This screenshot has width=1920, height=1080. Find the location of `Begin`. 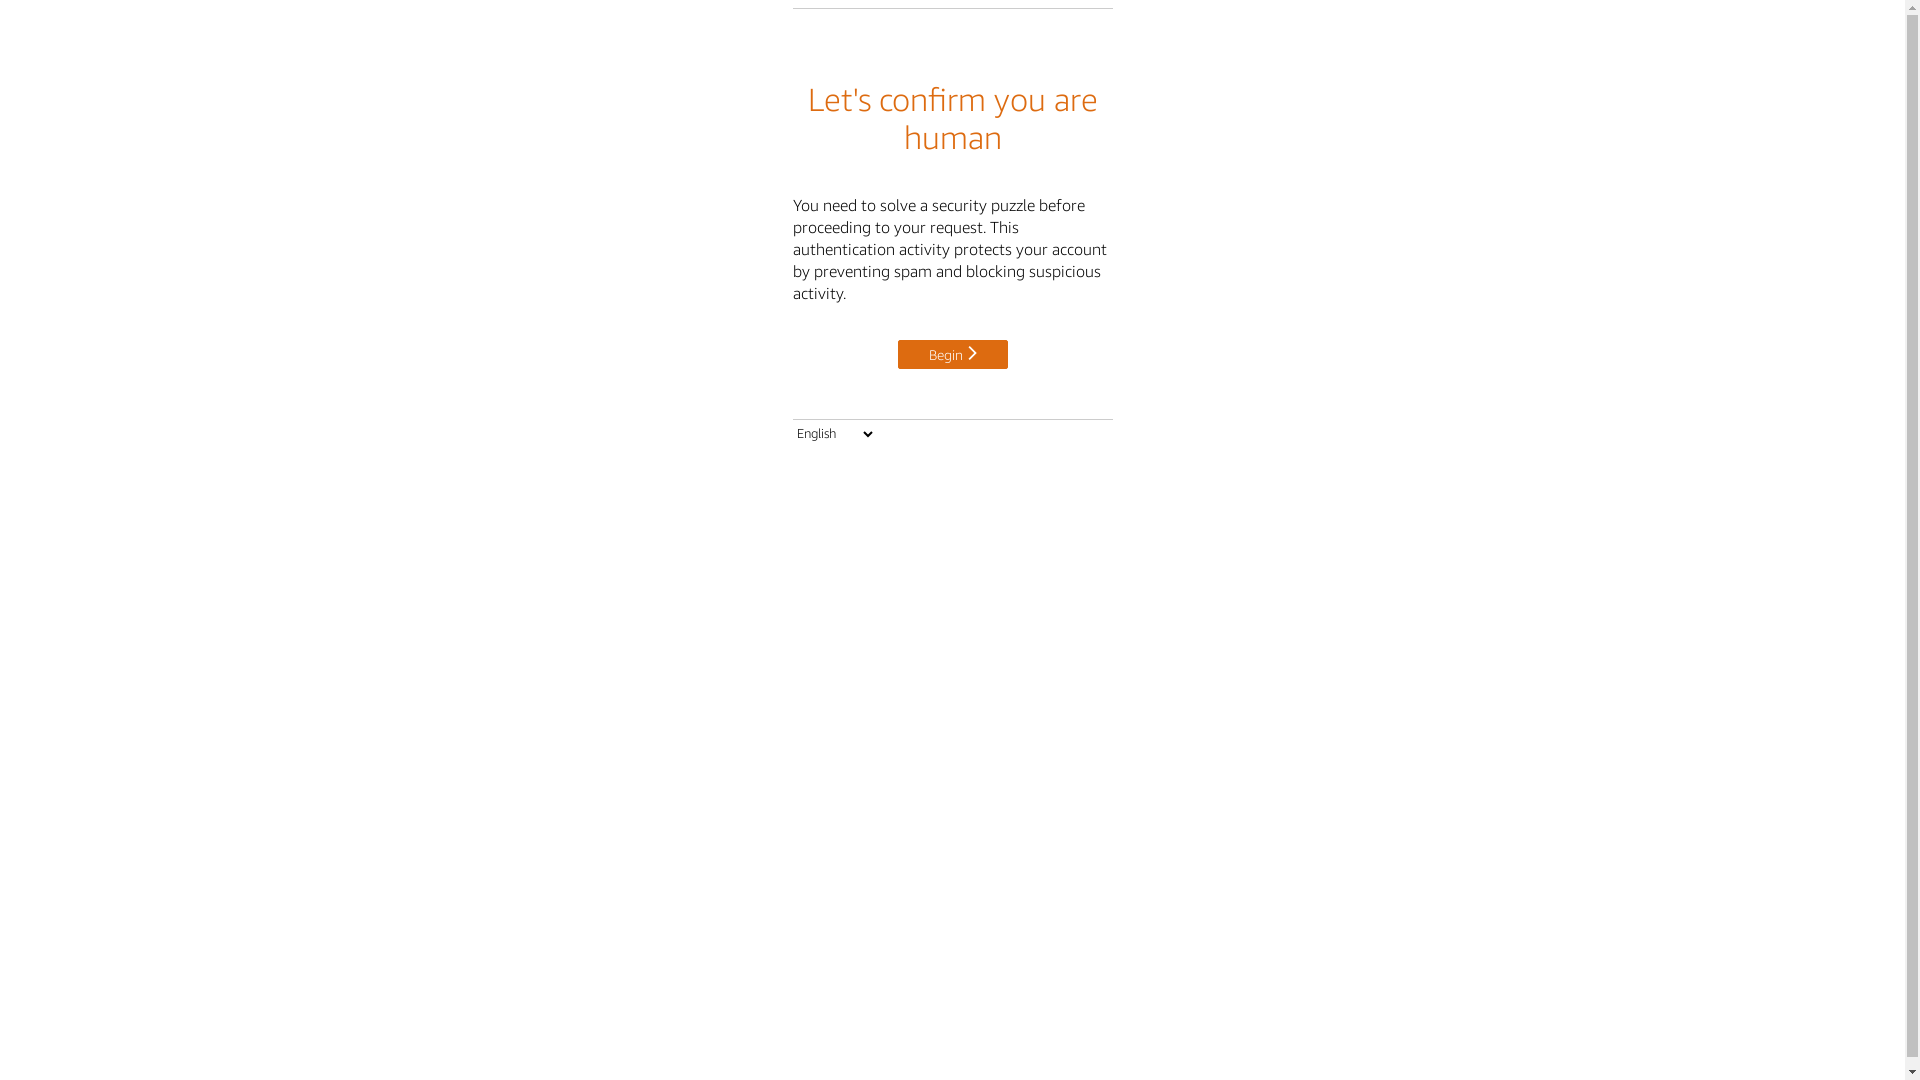

Begin is located at coordinates (953, 354).